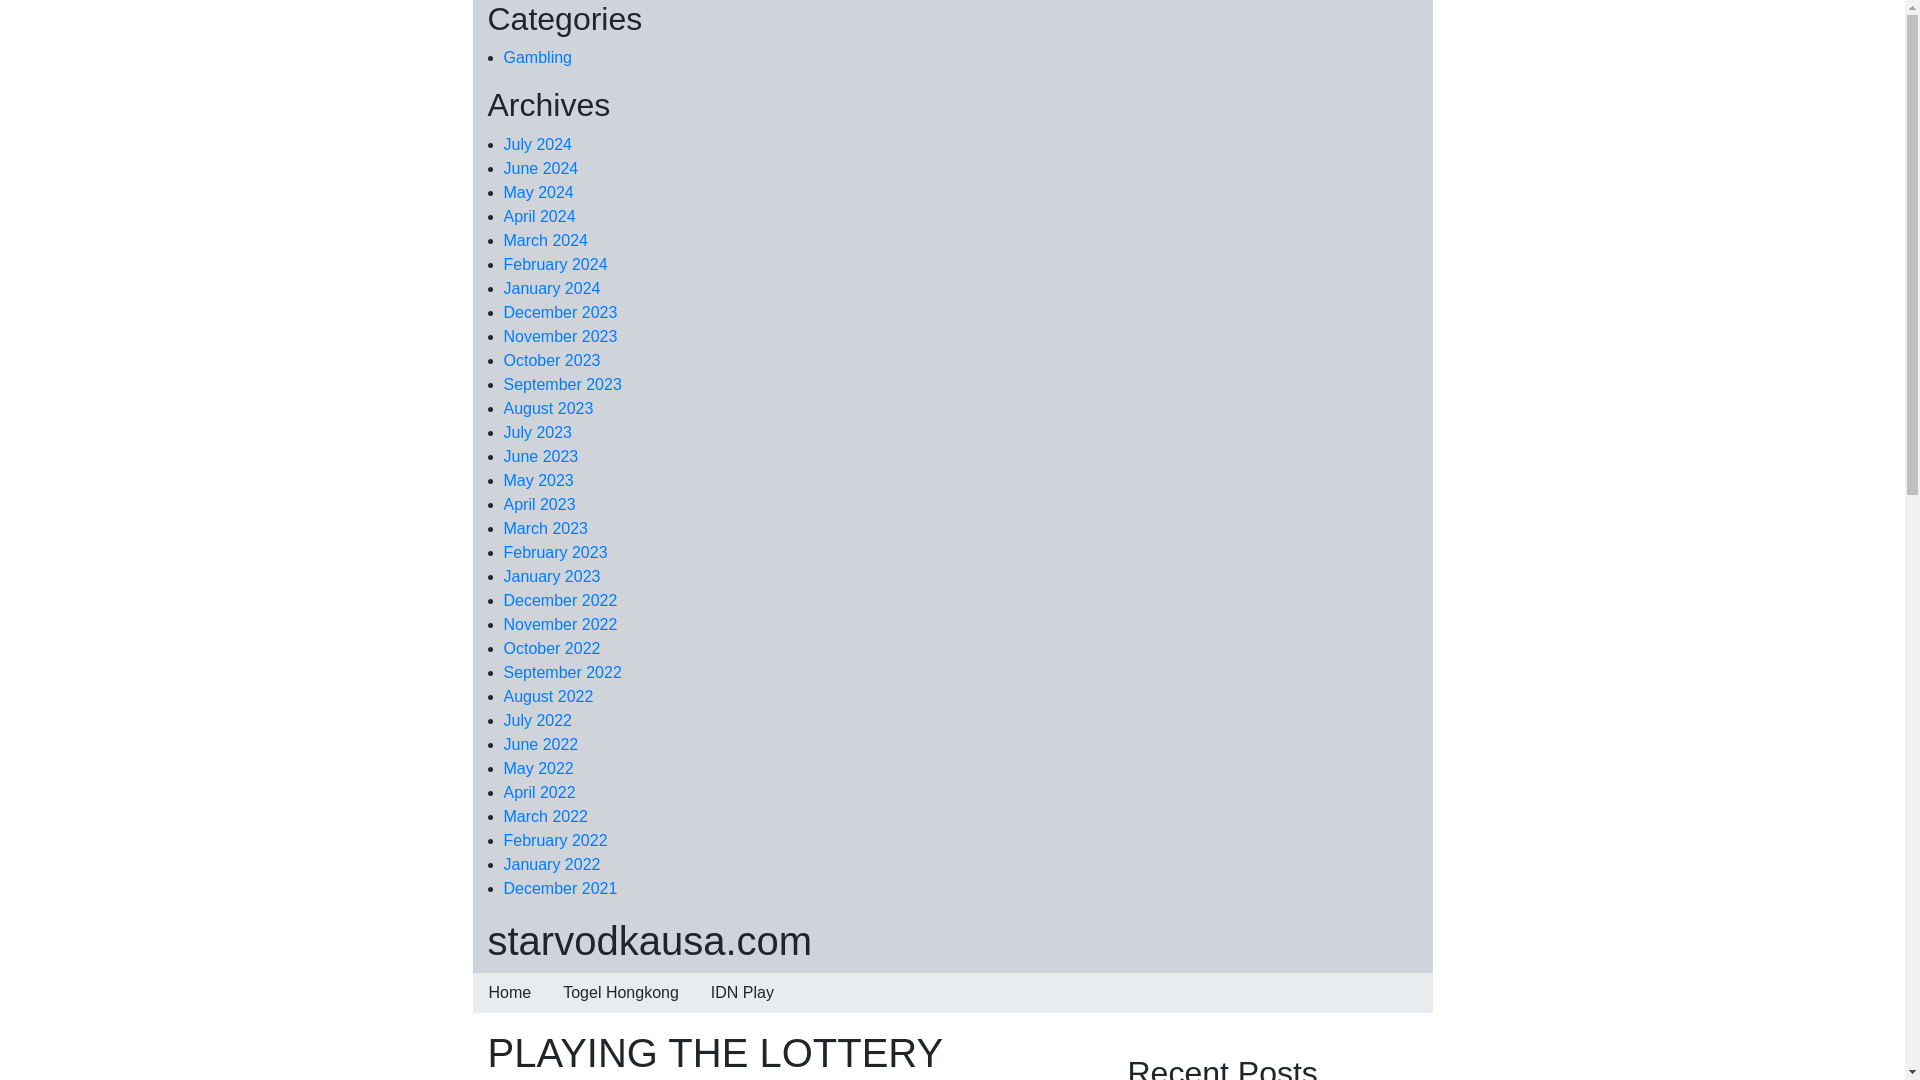 The height and width of the screenshot is (1080, 1920). Describe the element at coordinates (546, 240) in the screenshot. I see `March 2024` at that location.